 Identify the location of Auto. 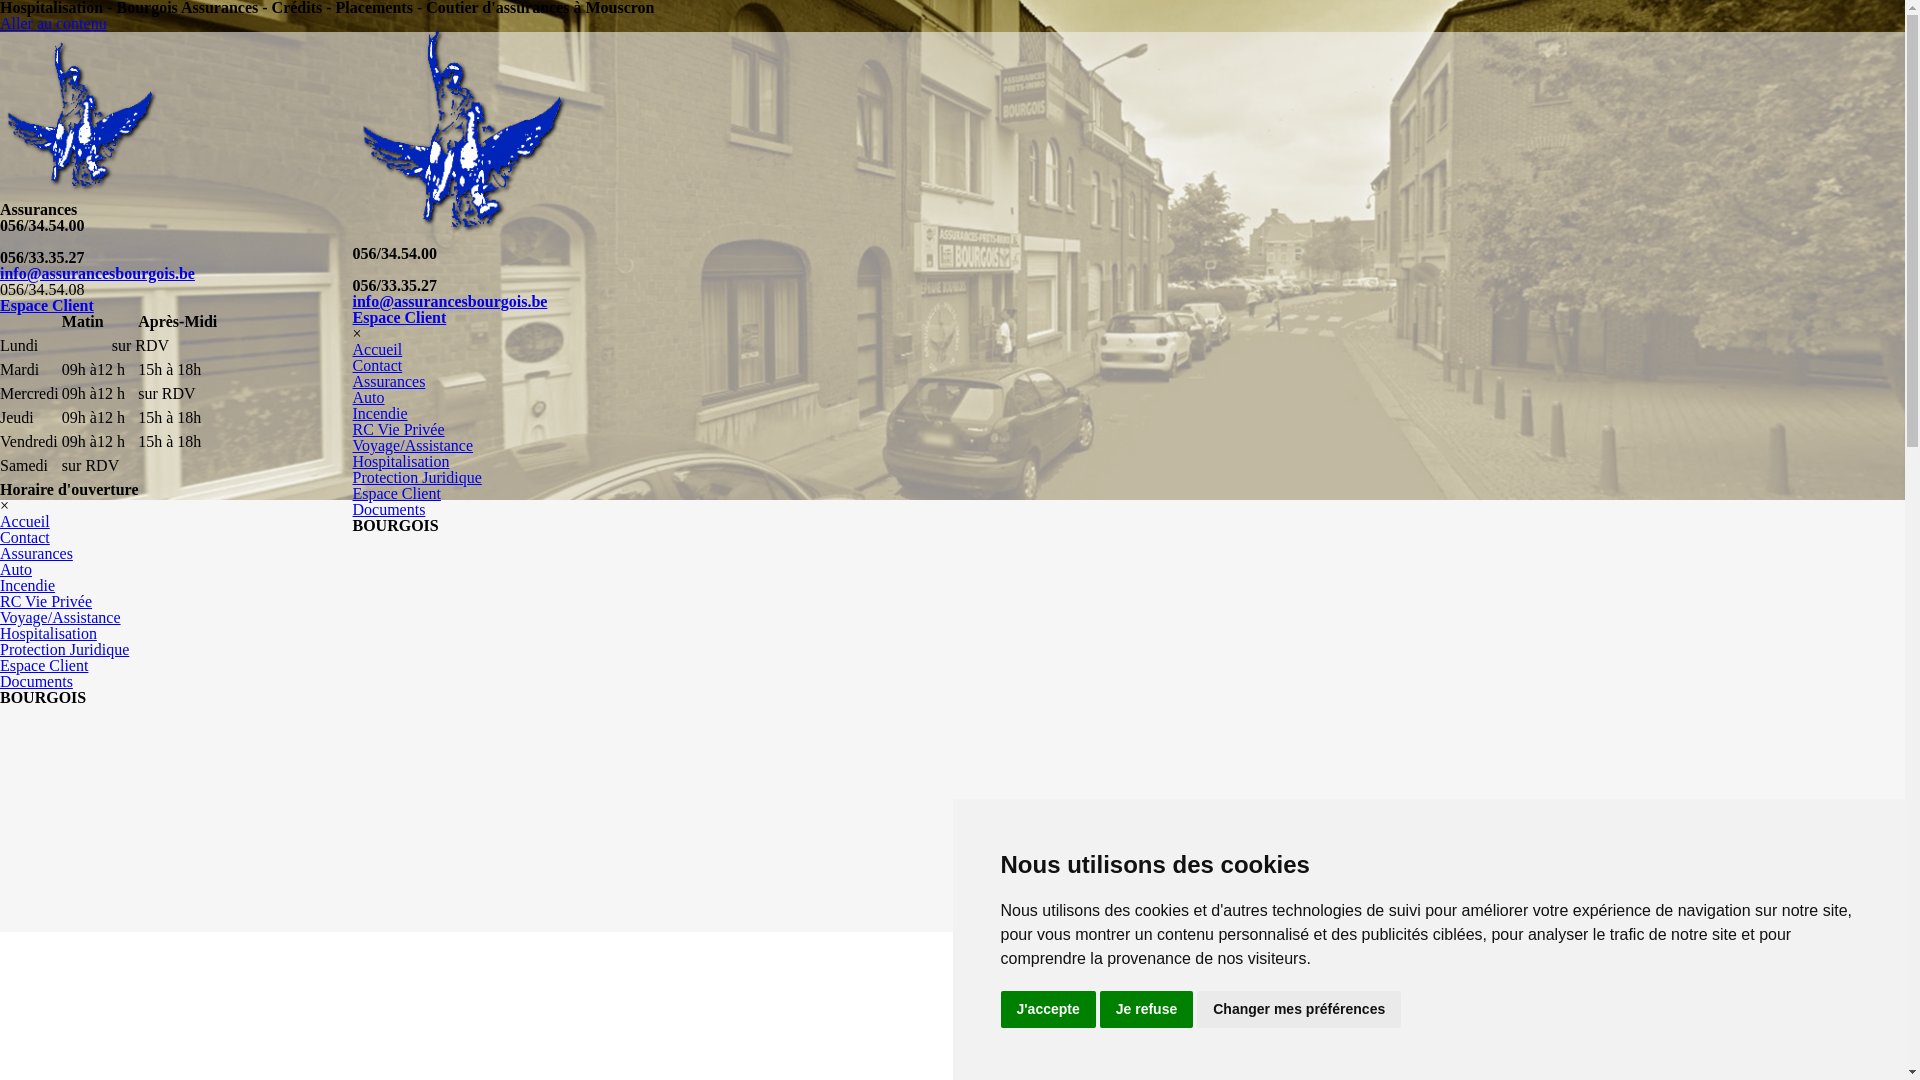
(368, 398).